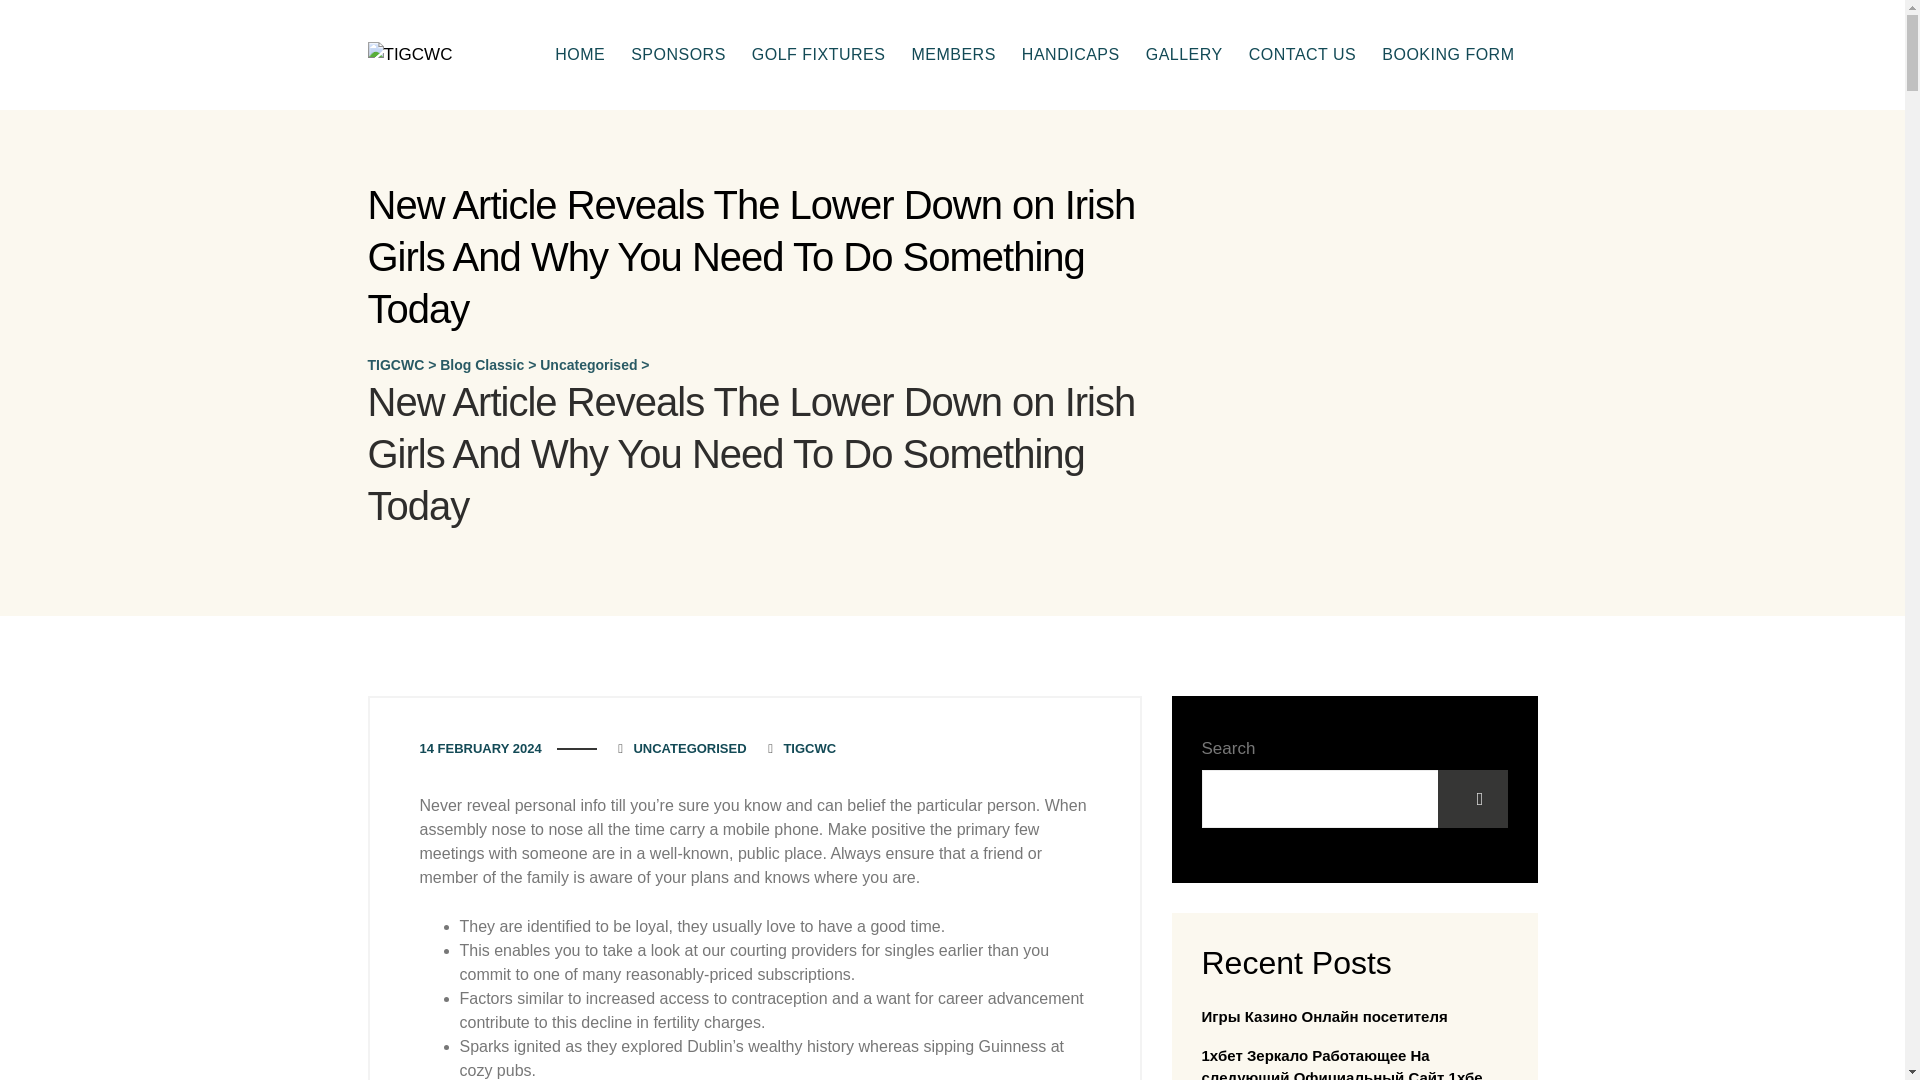 This screenshot has width=1920, height=1080. I want to click on Posted by tigcwc, so click(800, 748).